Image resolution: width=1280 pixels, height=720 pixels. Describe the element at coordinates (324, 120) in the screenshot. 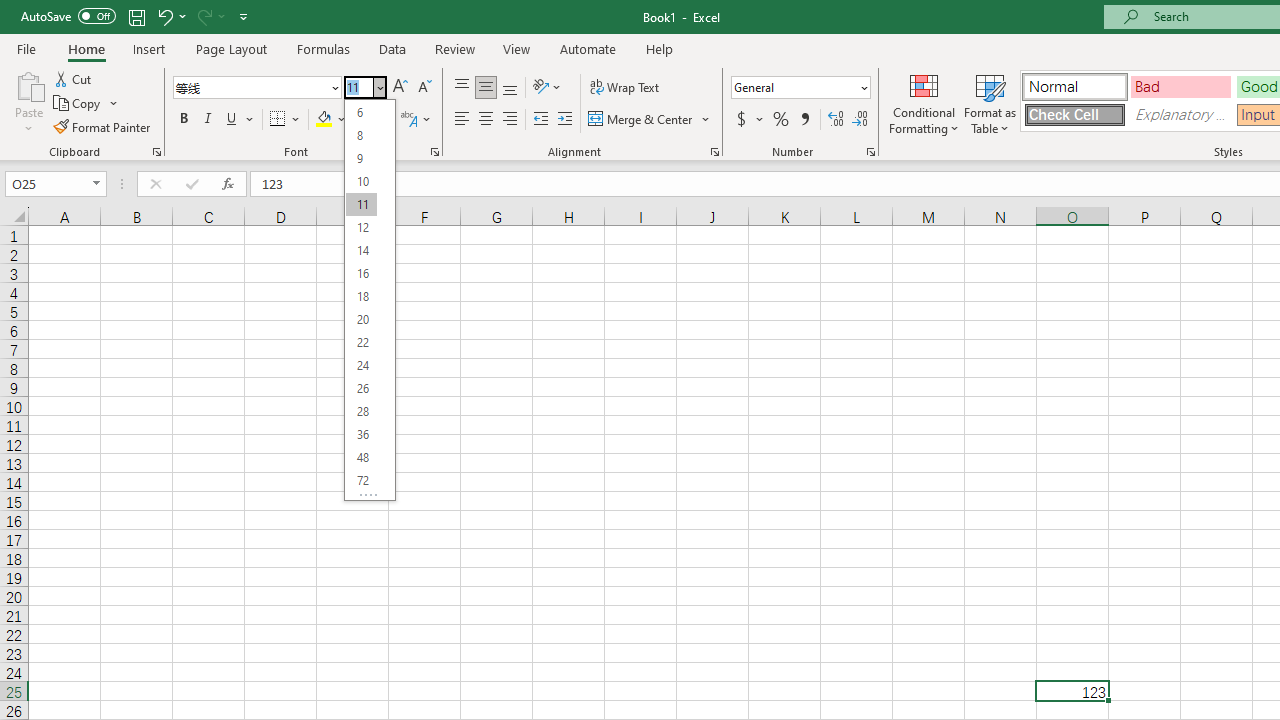

I see `Fill Color RGB(255, 255, 0)` at that location.